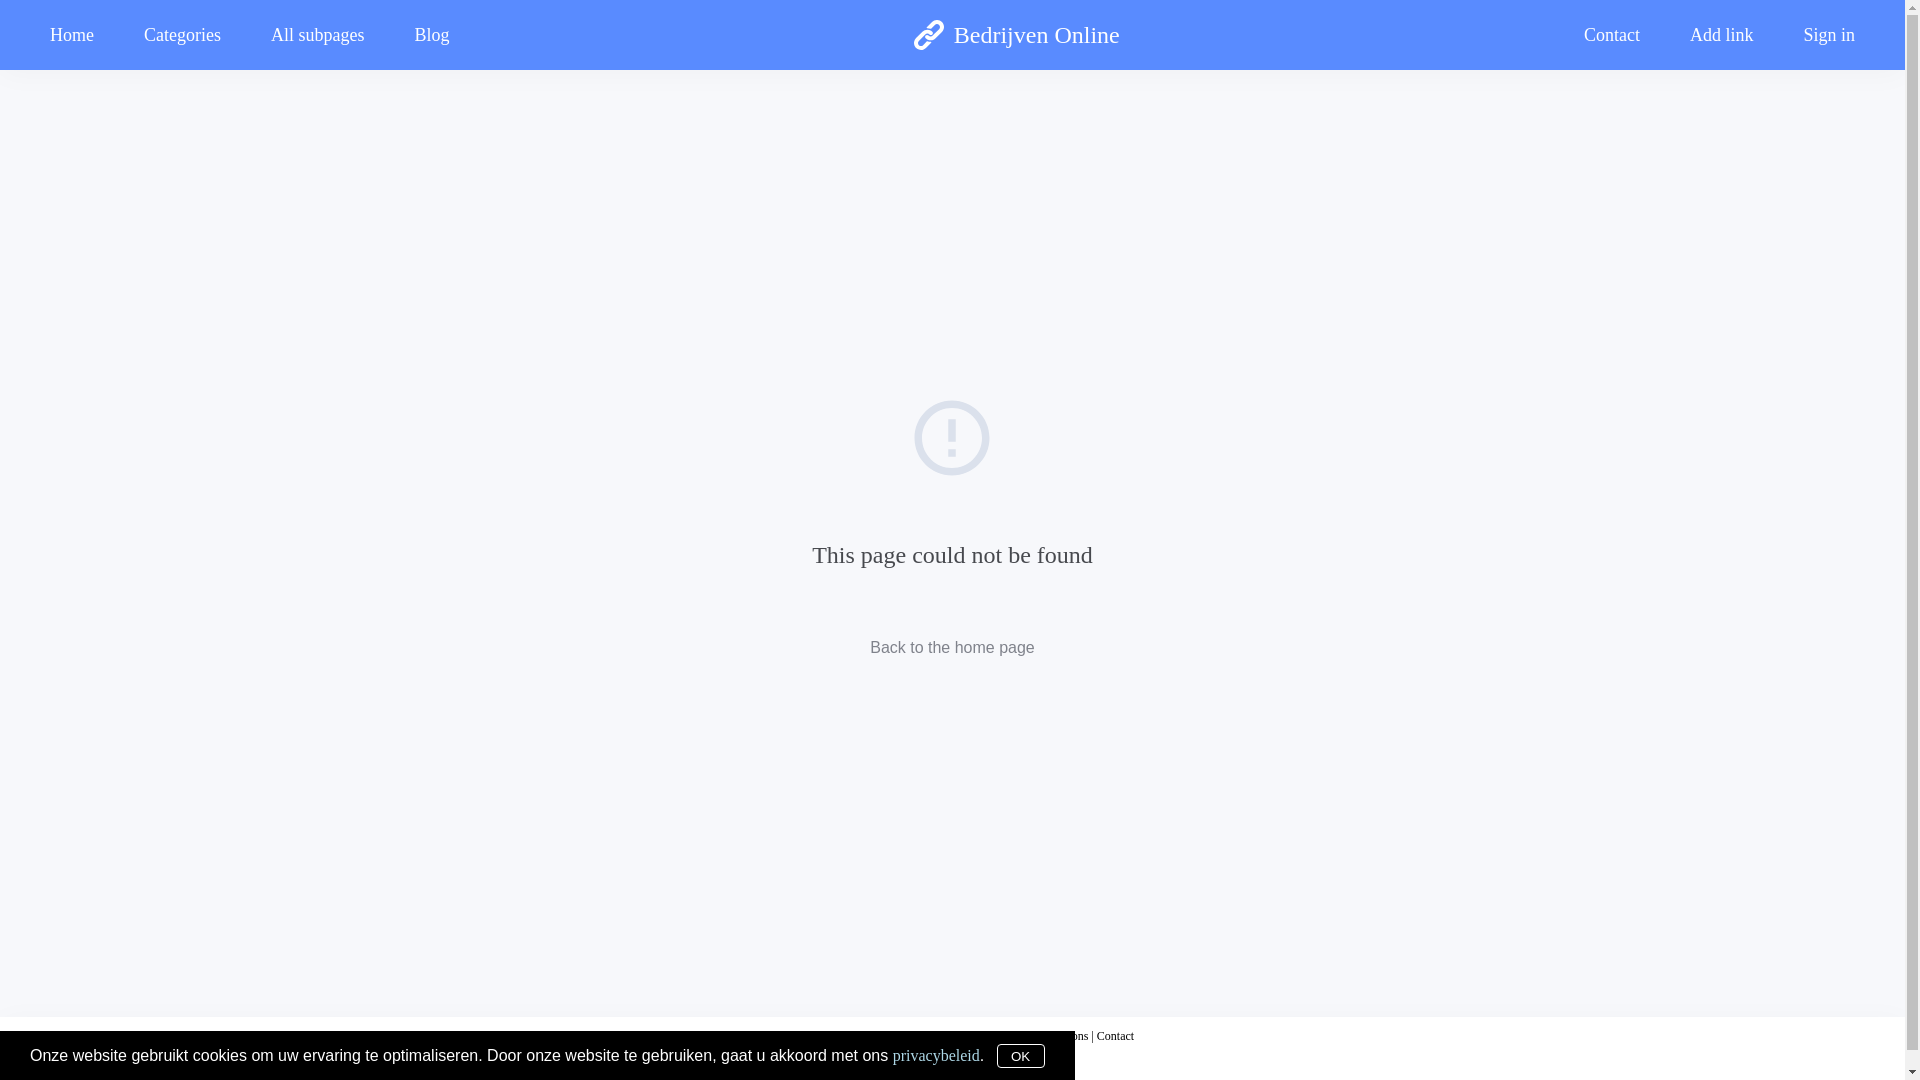 This screenshot has width=1920, height=1080. I want to click on All subpages, so click(318, 34).